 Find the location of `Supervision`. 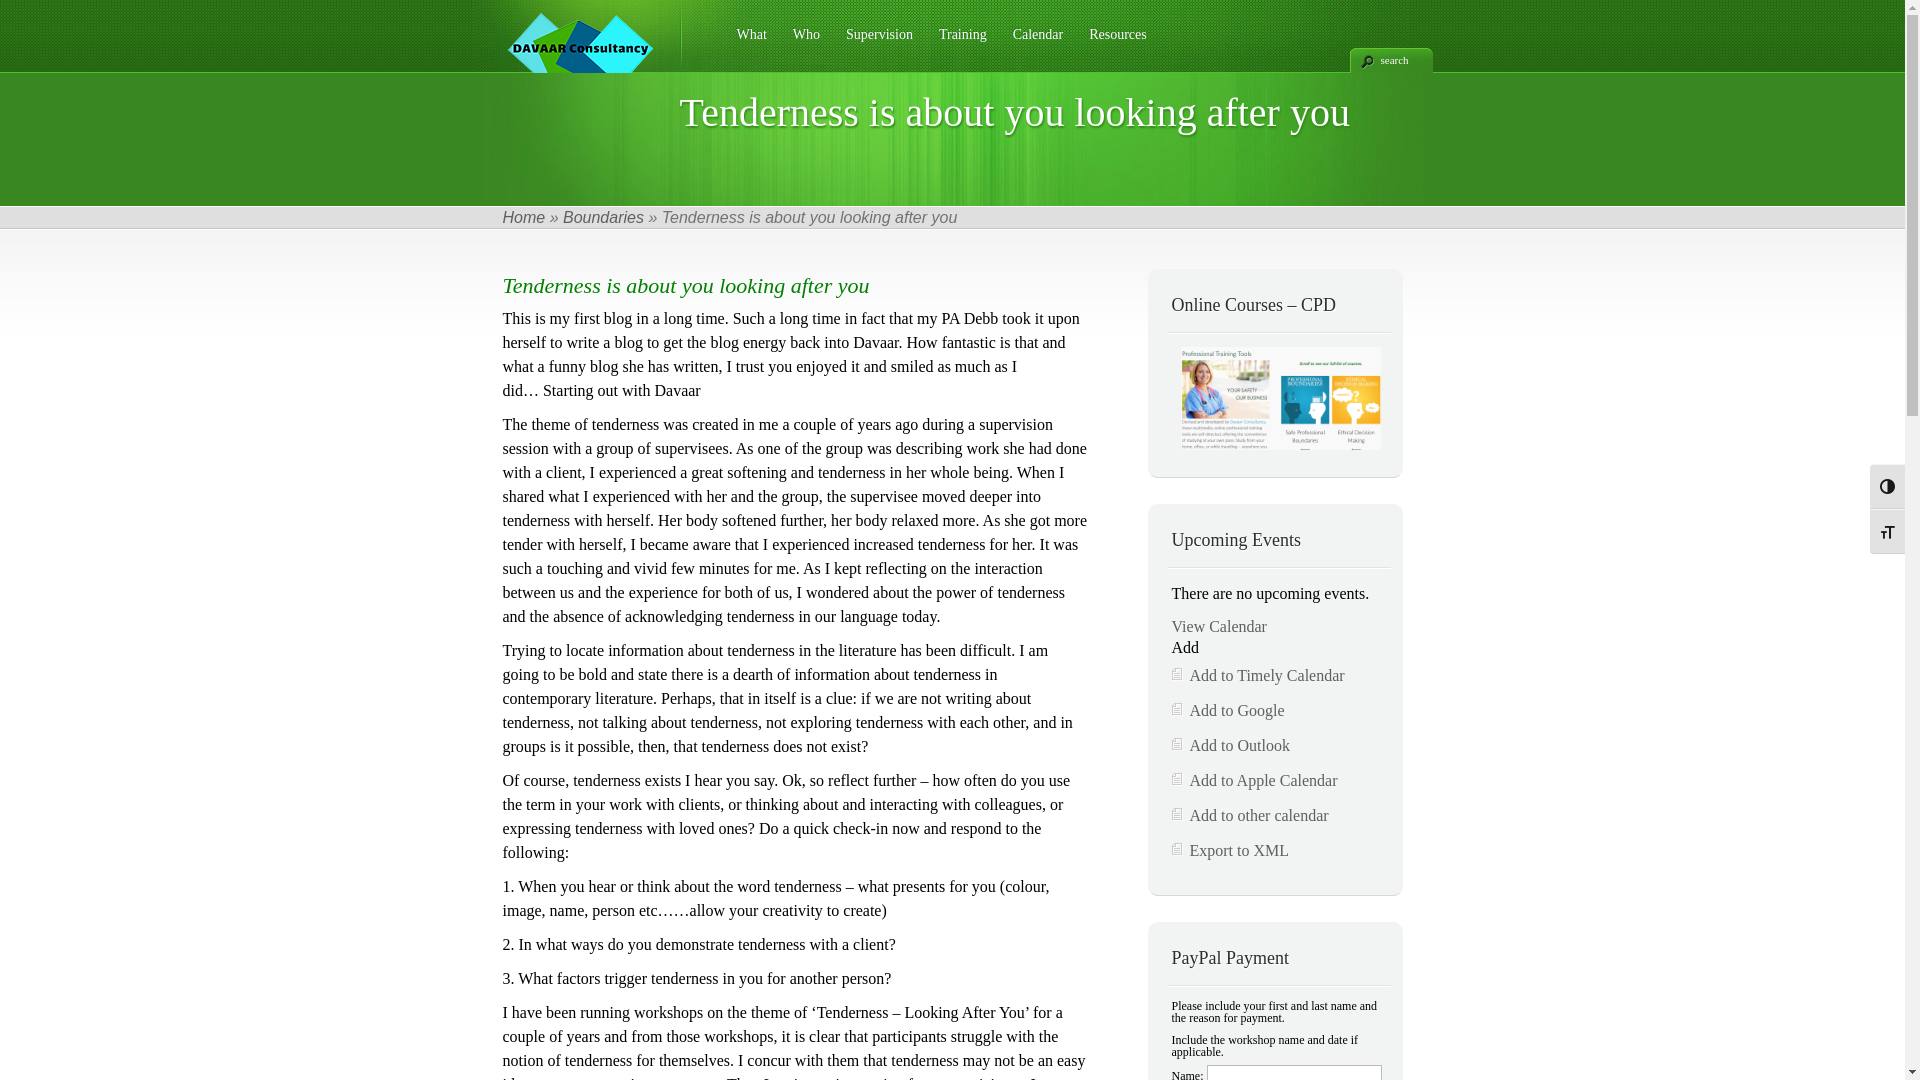

Supervision is located at coordinates (872, 45).